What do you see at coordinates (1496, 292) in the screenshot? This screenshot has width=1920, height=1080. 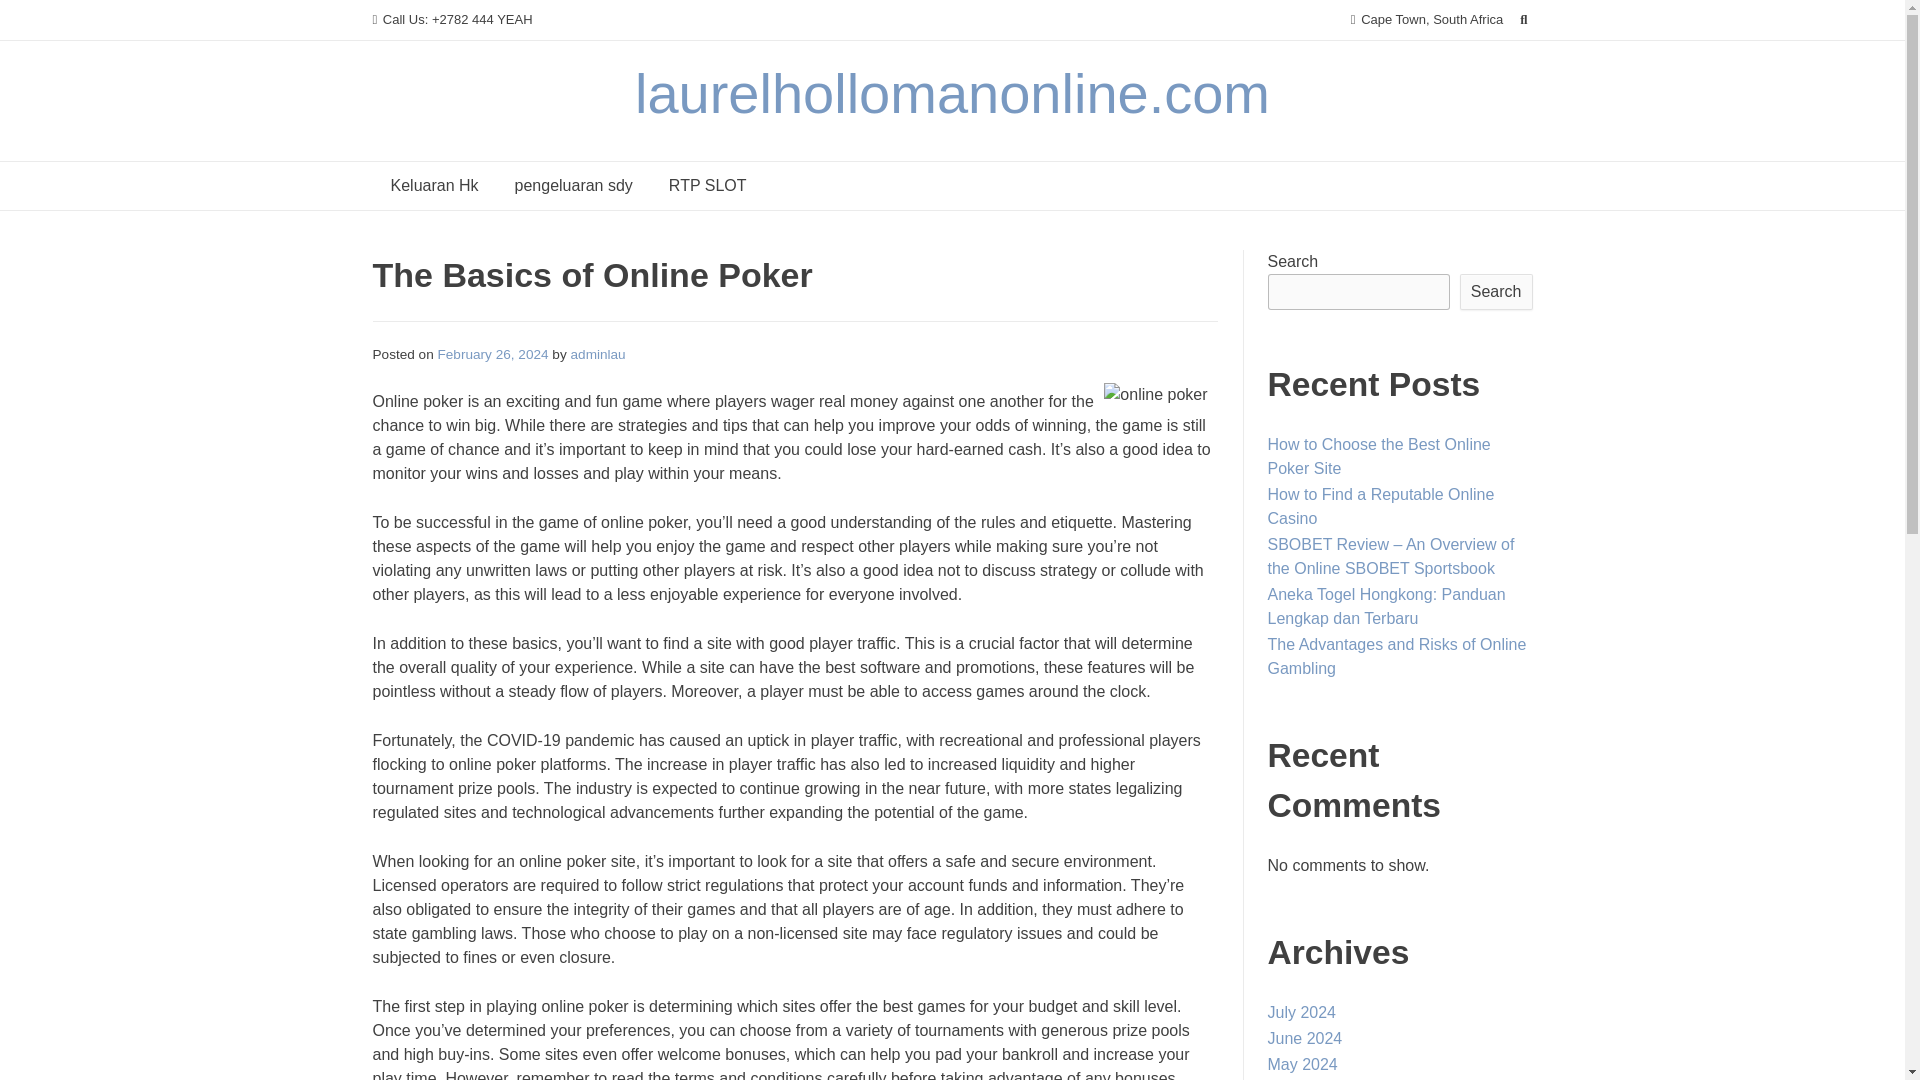 I see `Search` at bounding box center [1496, 292].